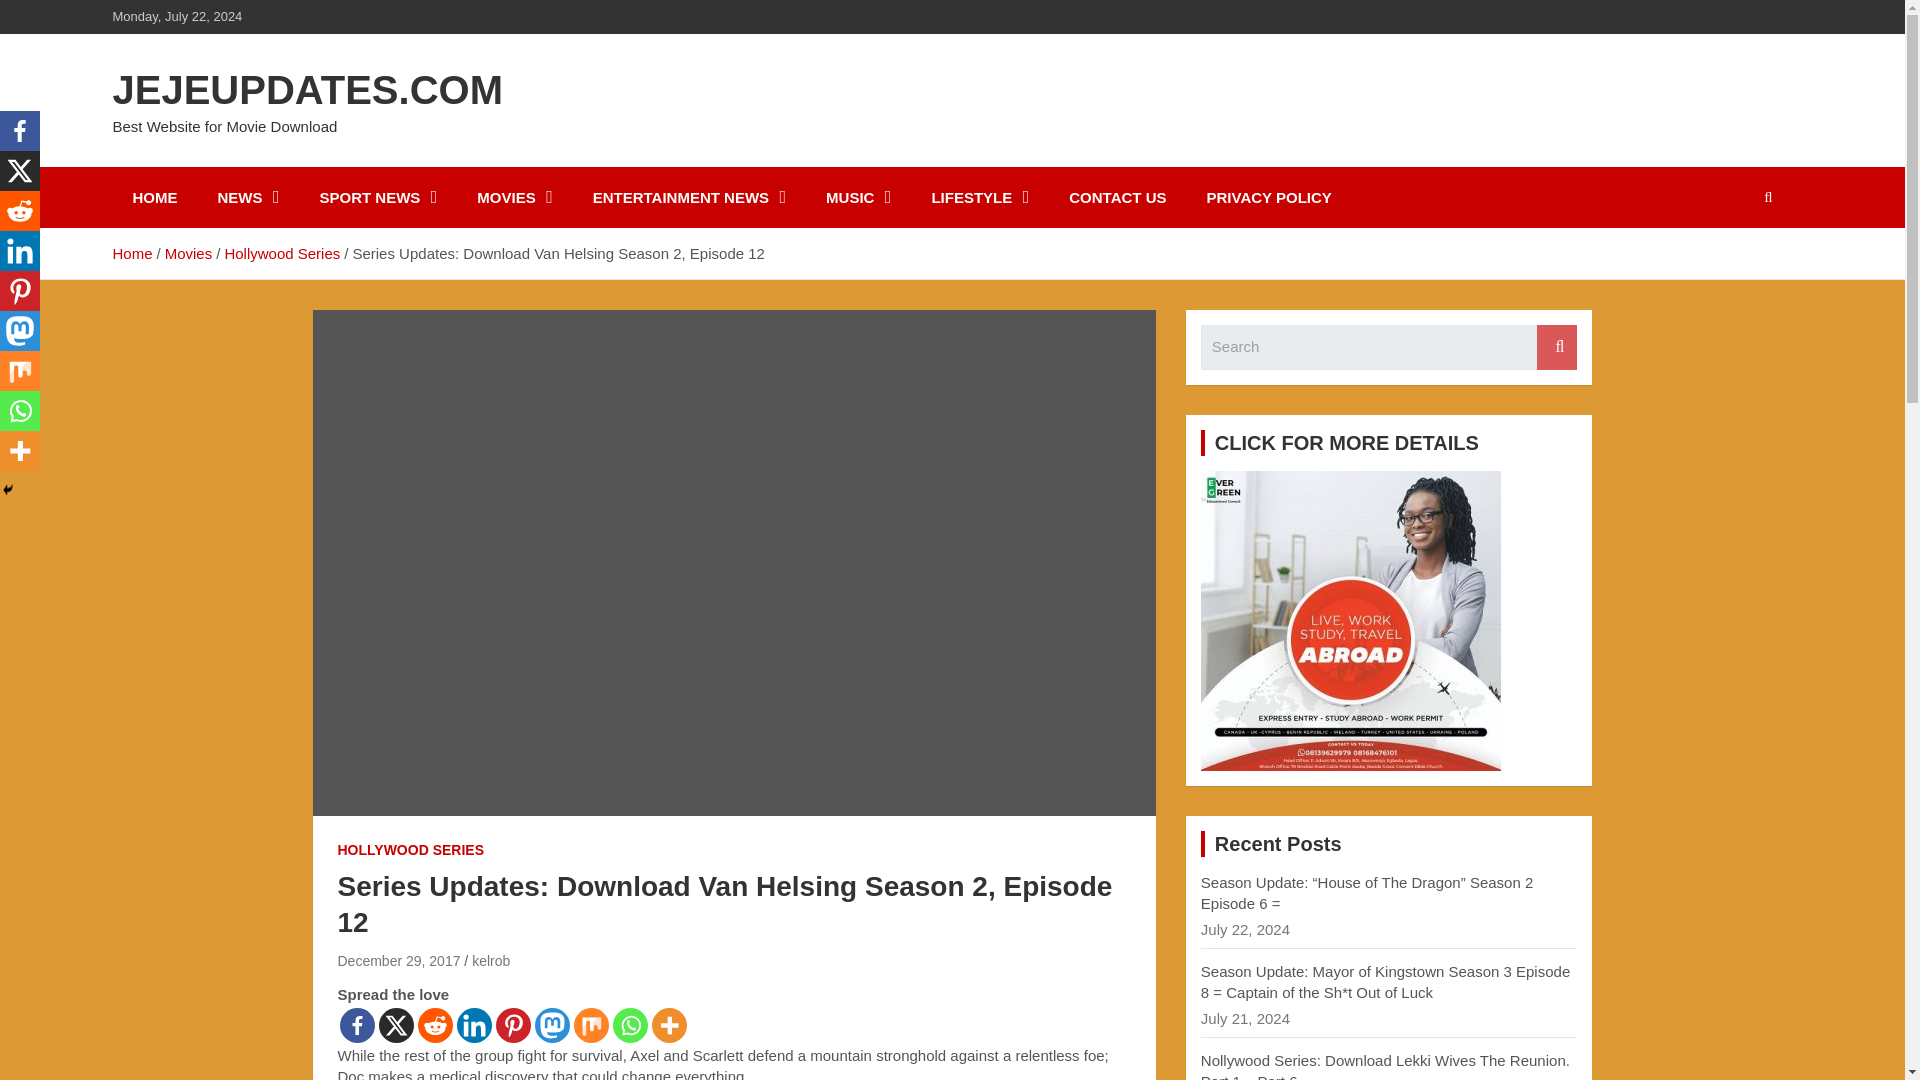  I want to click on Facebook, so click(20, 131).